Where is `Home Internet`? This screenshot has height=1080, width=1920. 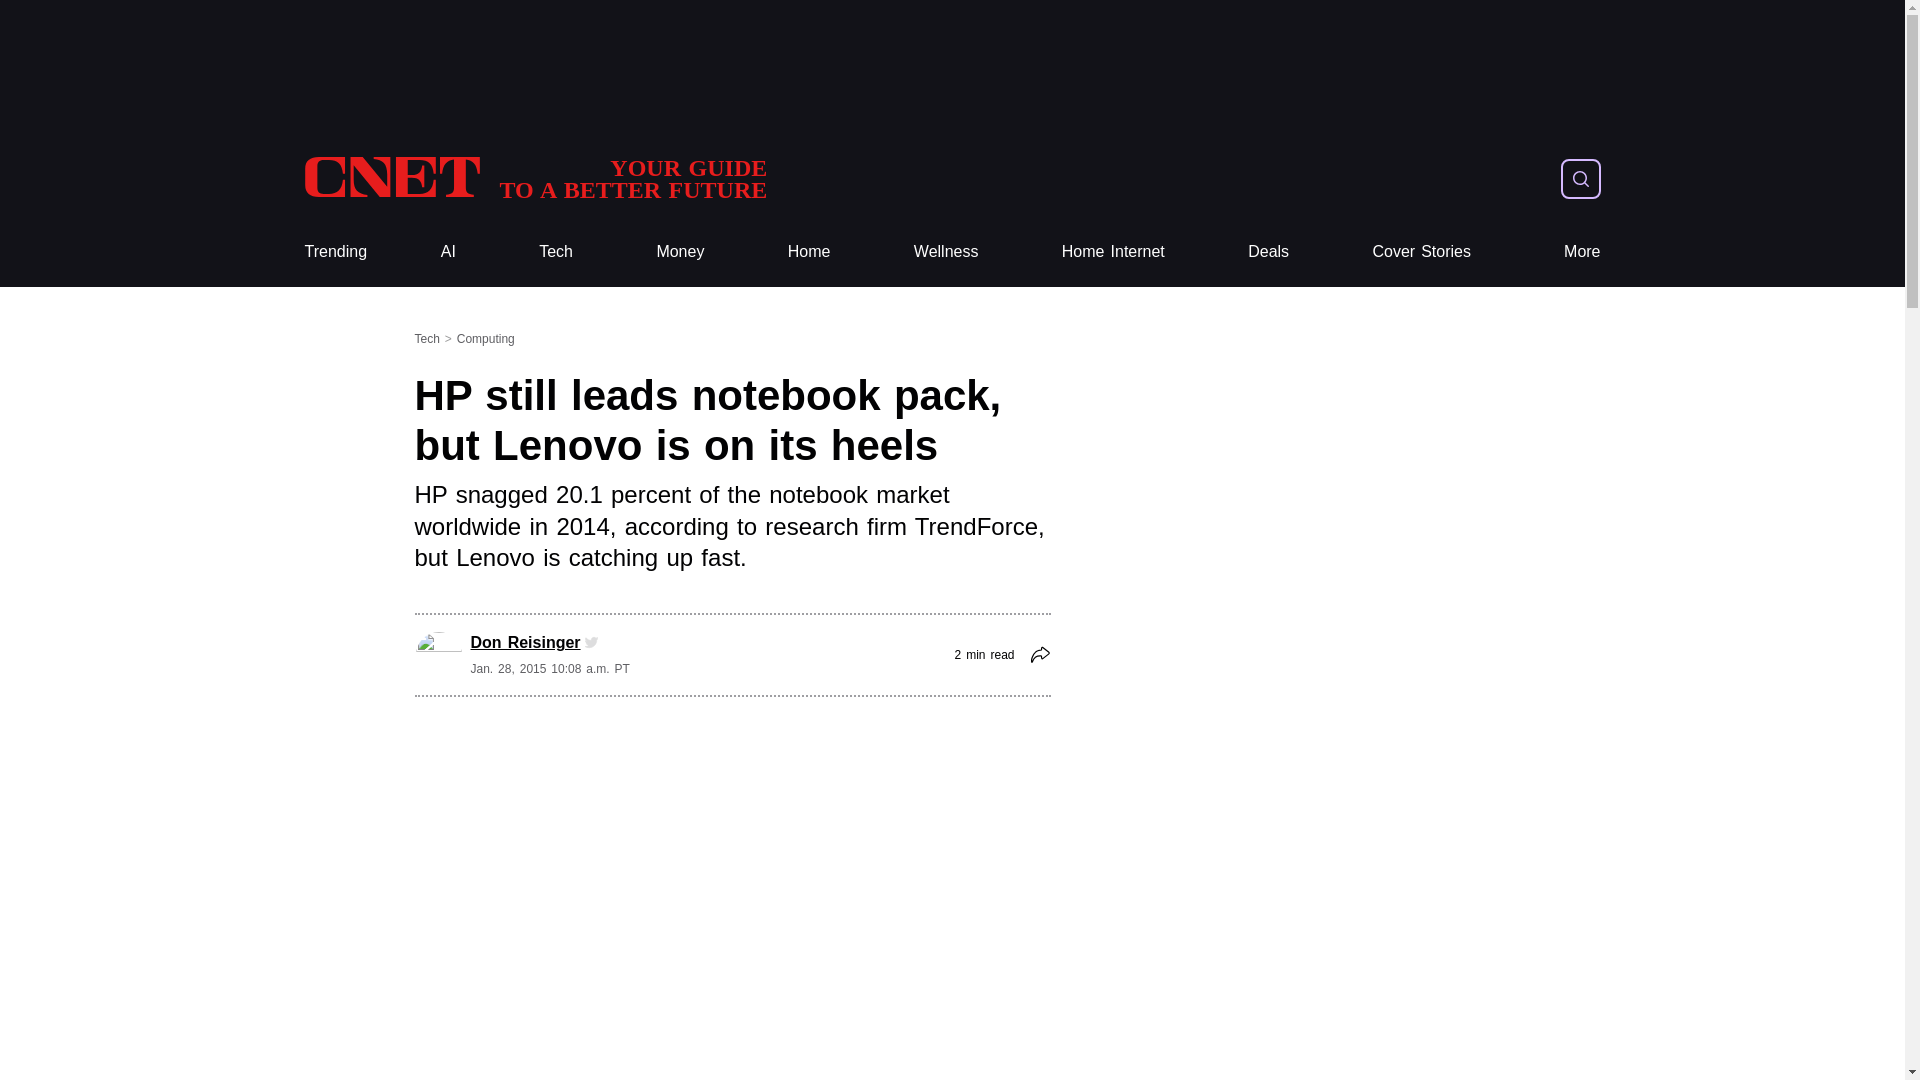 Home Internet is located at coordinates (1113, 252).